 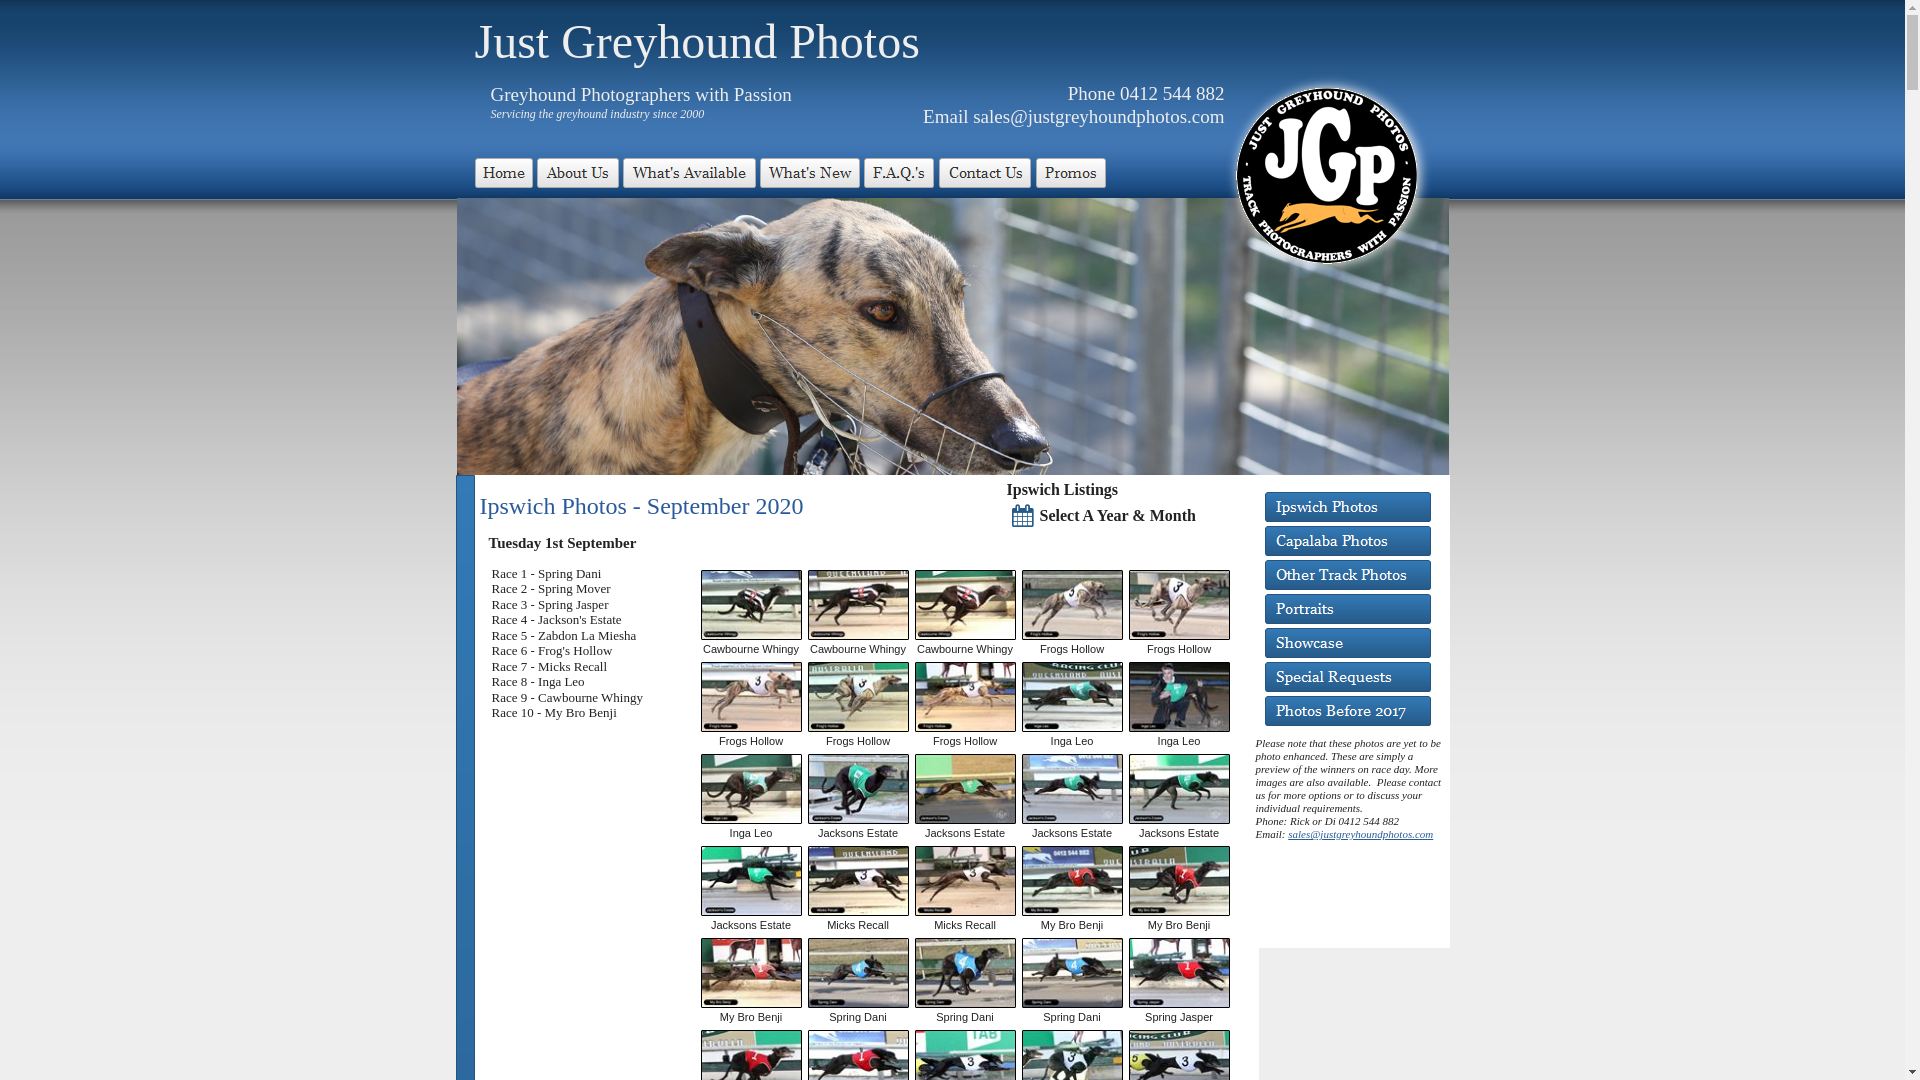 What do you see at coordinates (1347, 507) in the screenshot?
I see `Ipswich Photos` at bounding box center [1347, 507].